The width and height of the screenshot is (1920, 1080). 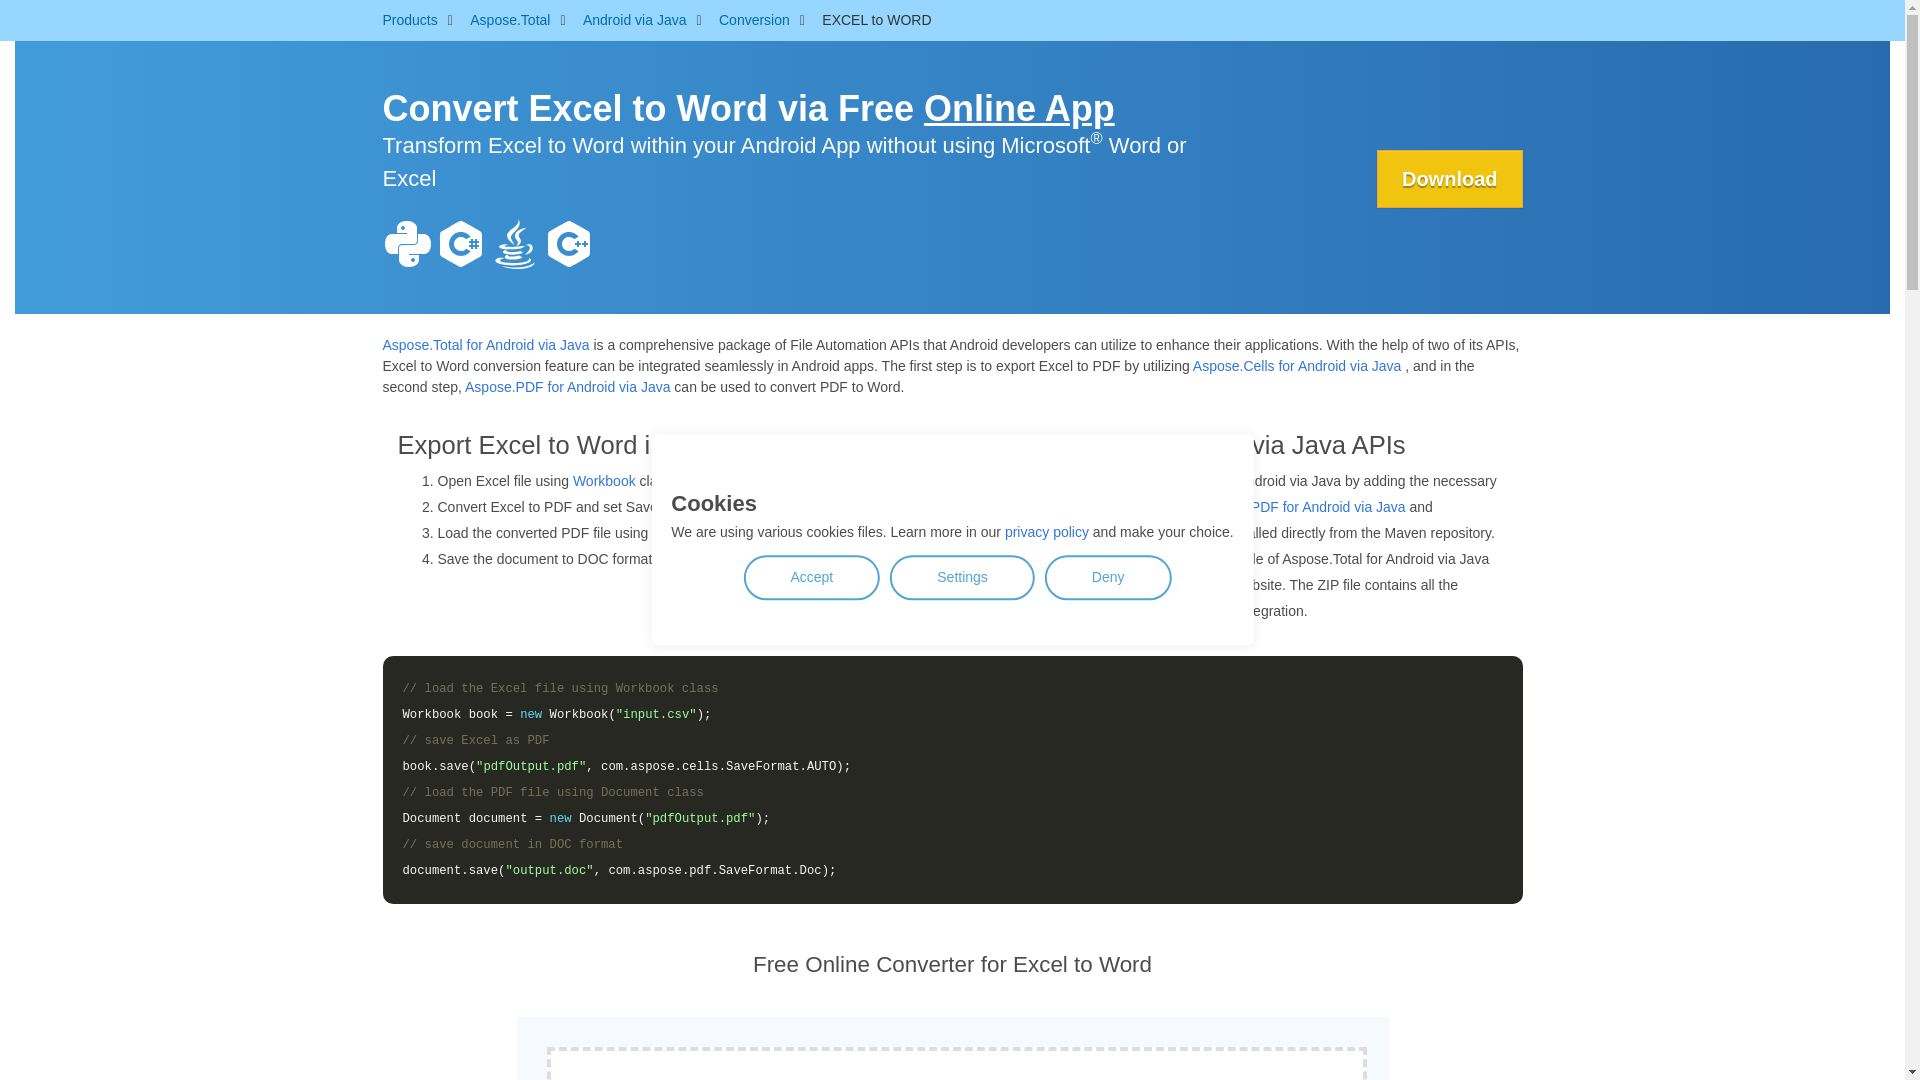 What do you see at coordinates (486, 344) in the screenshot?
I see `Aspose.Total for Android via Java` at bounding box center [486, 344].